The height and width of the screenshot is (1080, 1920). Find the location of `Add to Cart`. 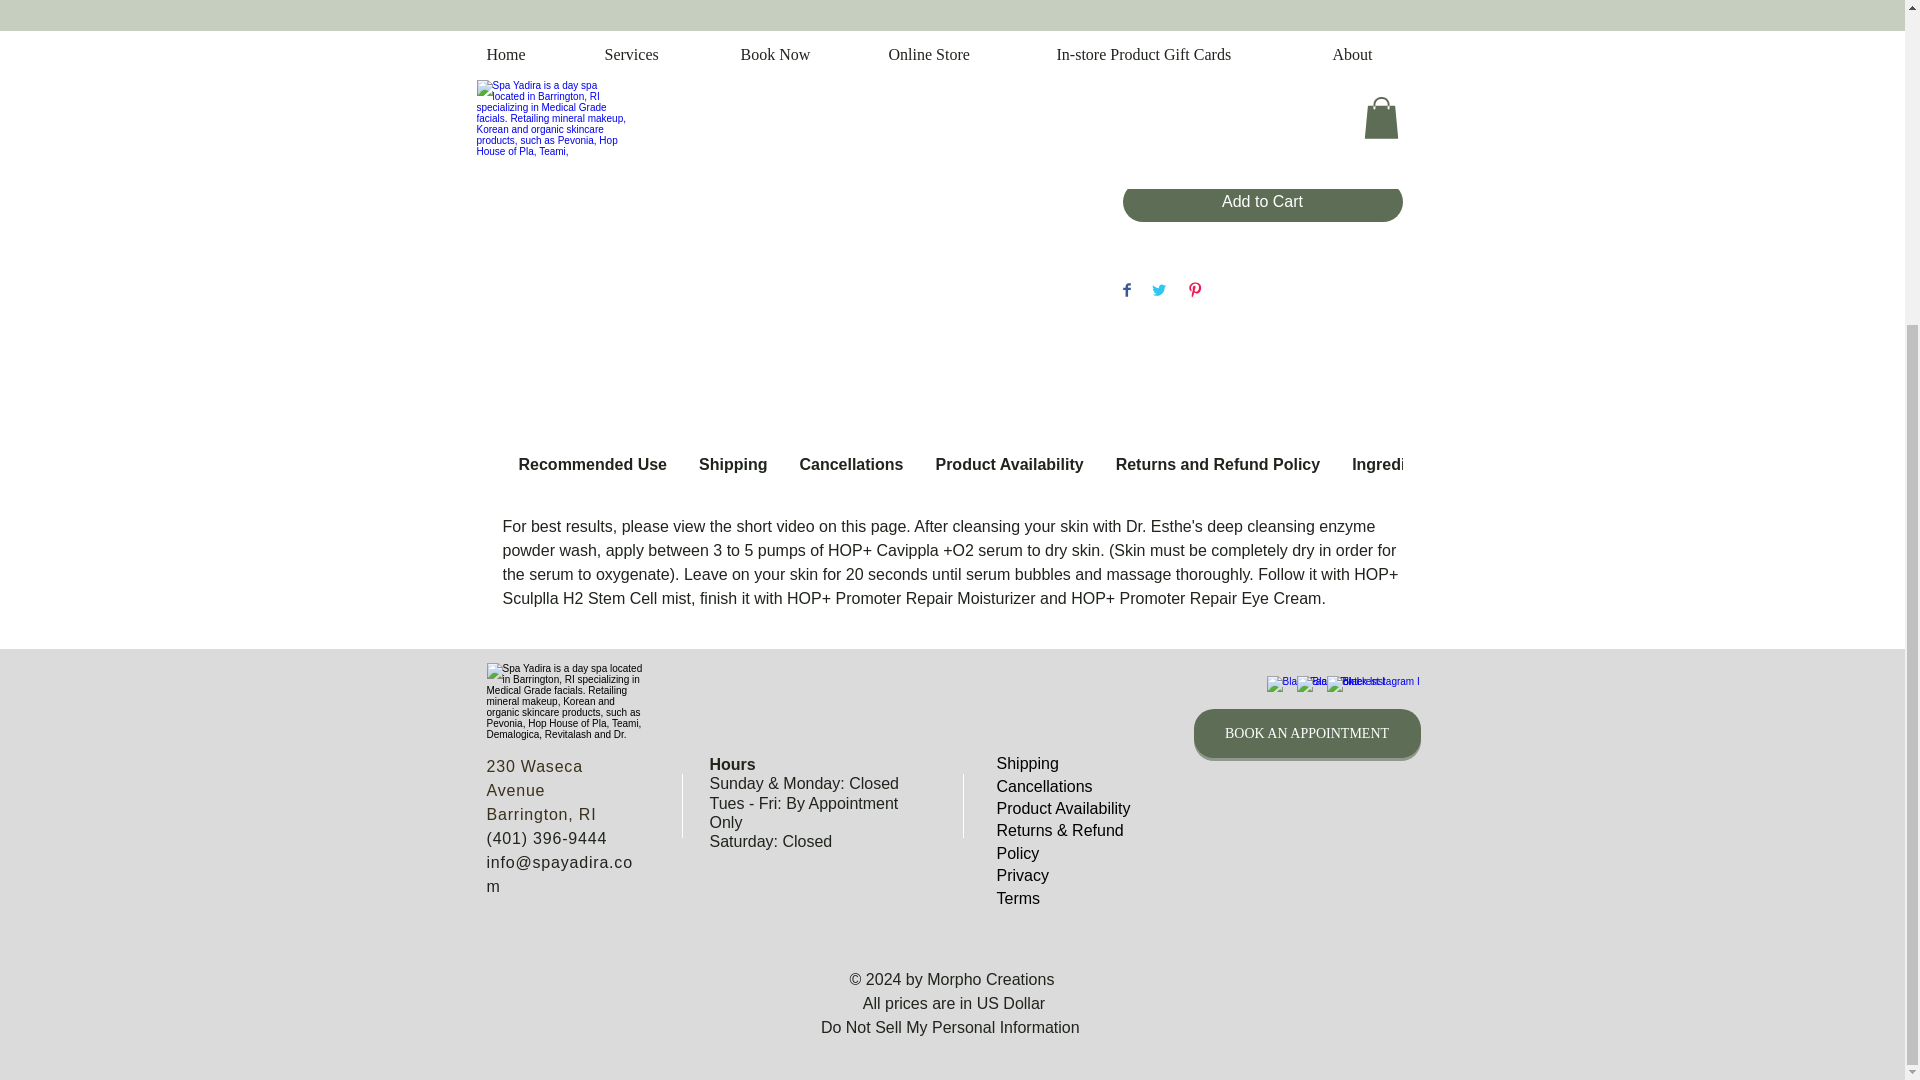

Add to Cart is located at coordinates (1261, 202).